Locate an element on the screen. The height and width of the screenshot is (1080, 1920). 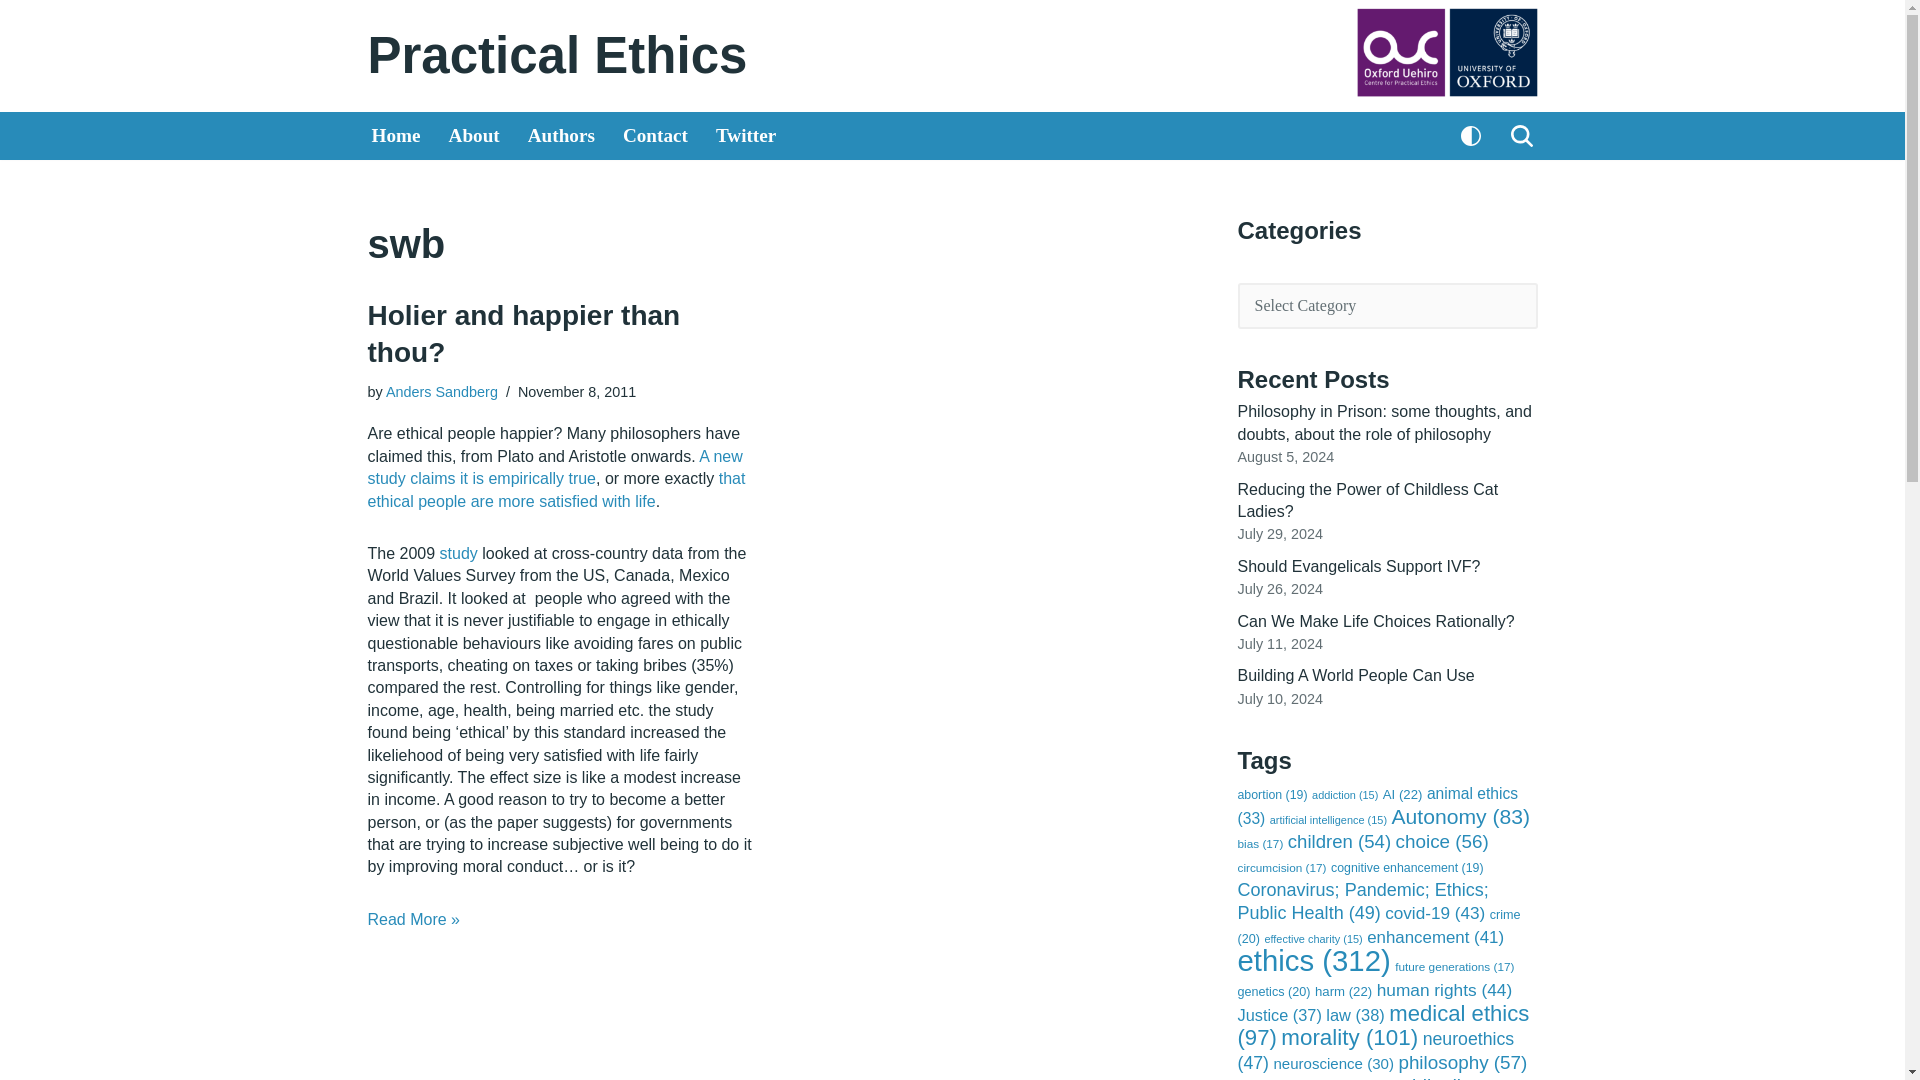
Contact is located at coordinates (654, 136).